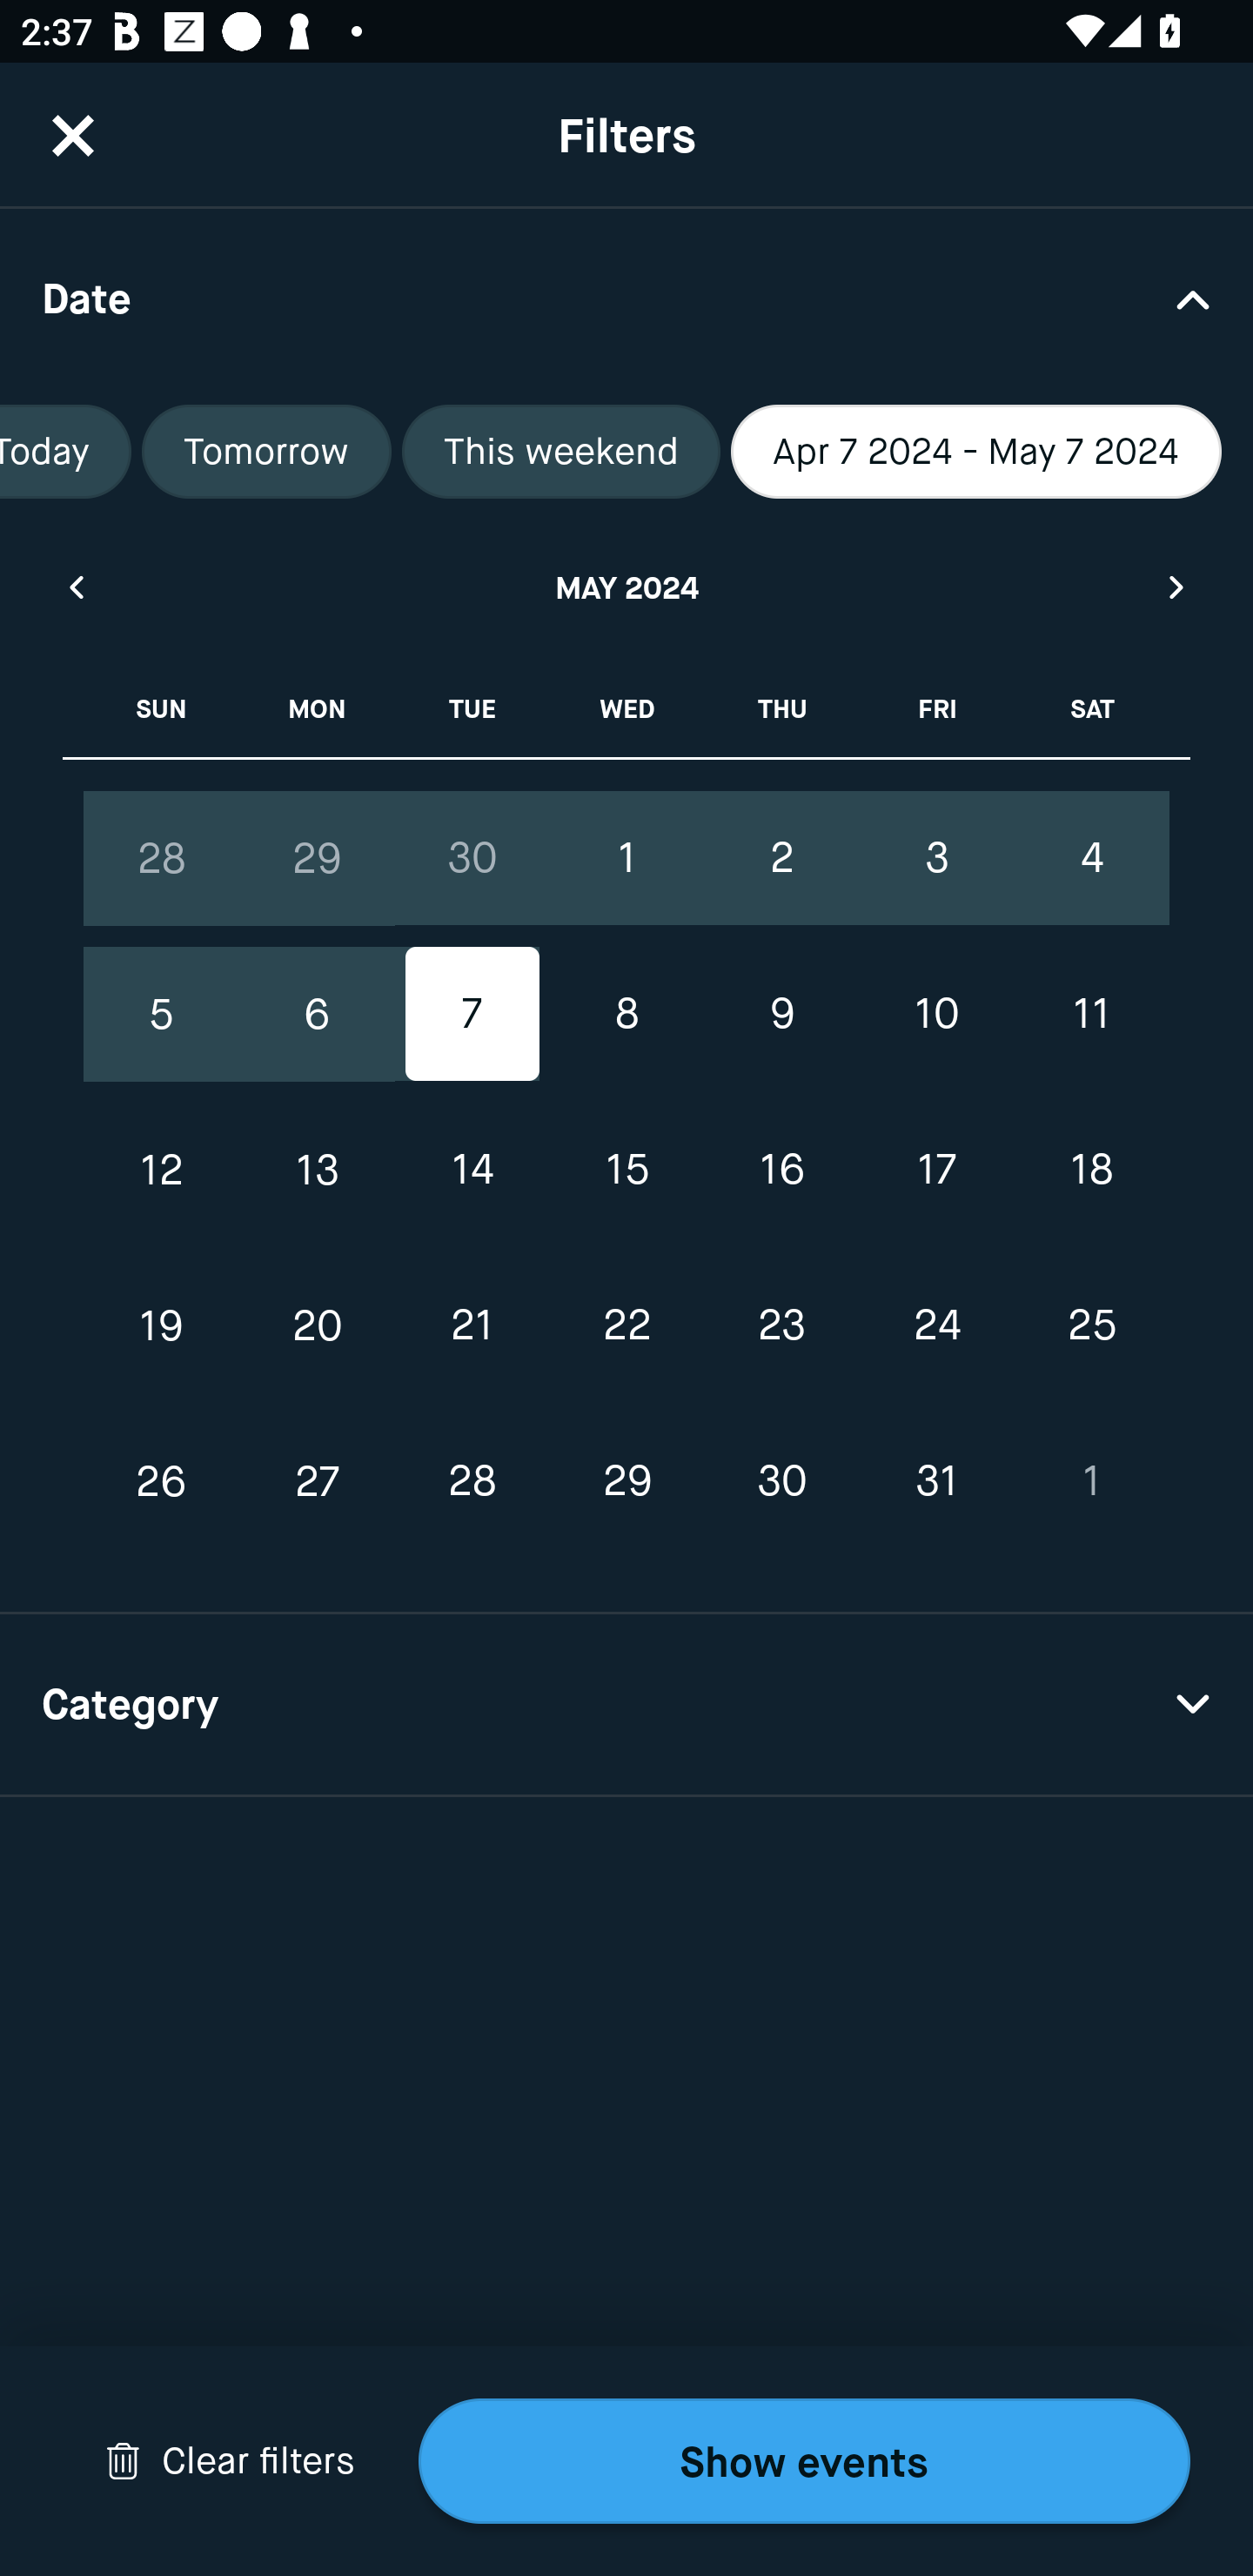 This screenshot has width=1253, height=2576. I want to click on 3, so click(936, 857).